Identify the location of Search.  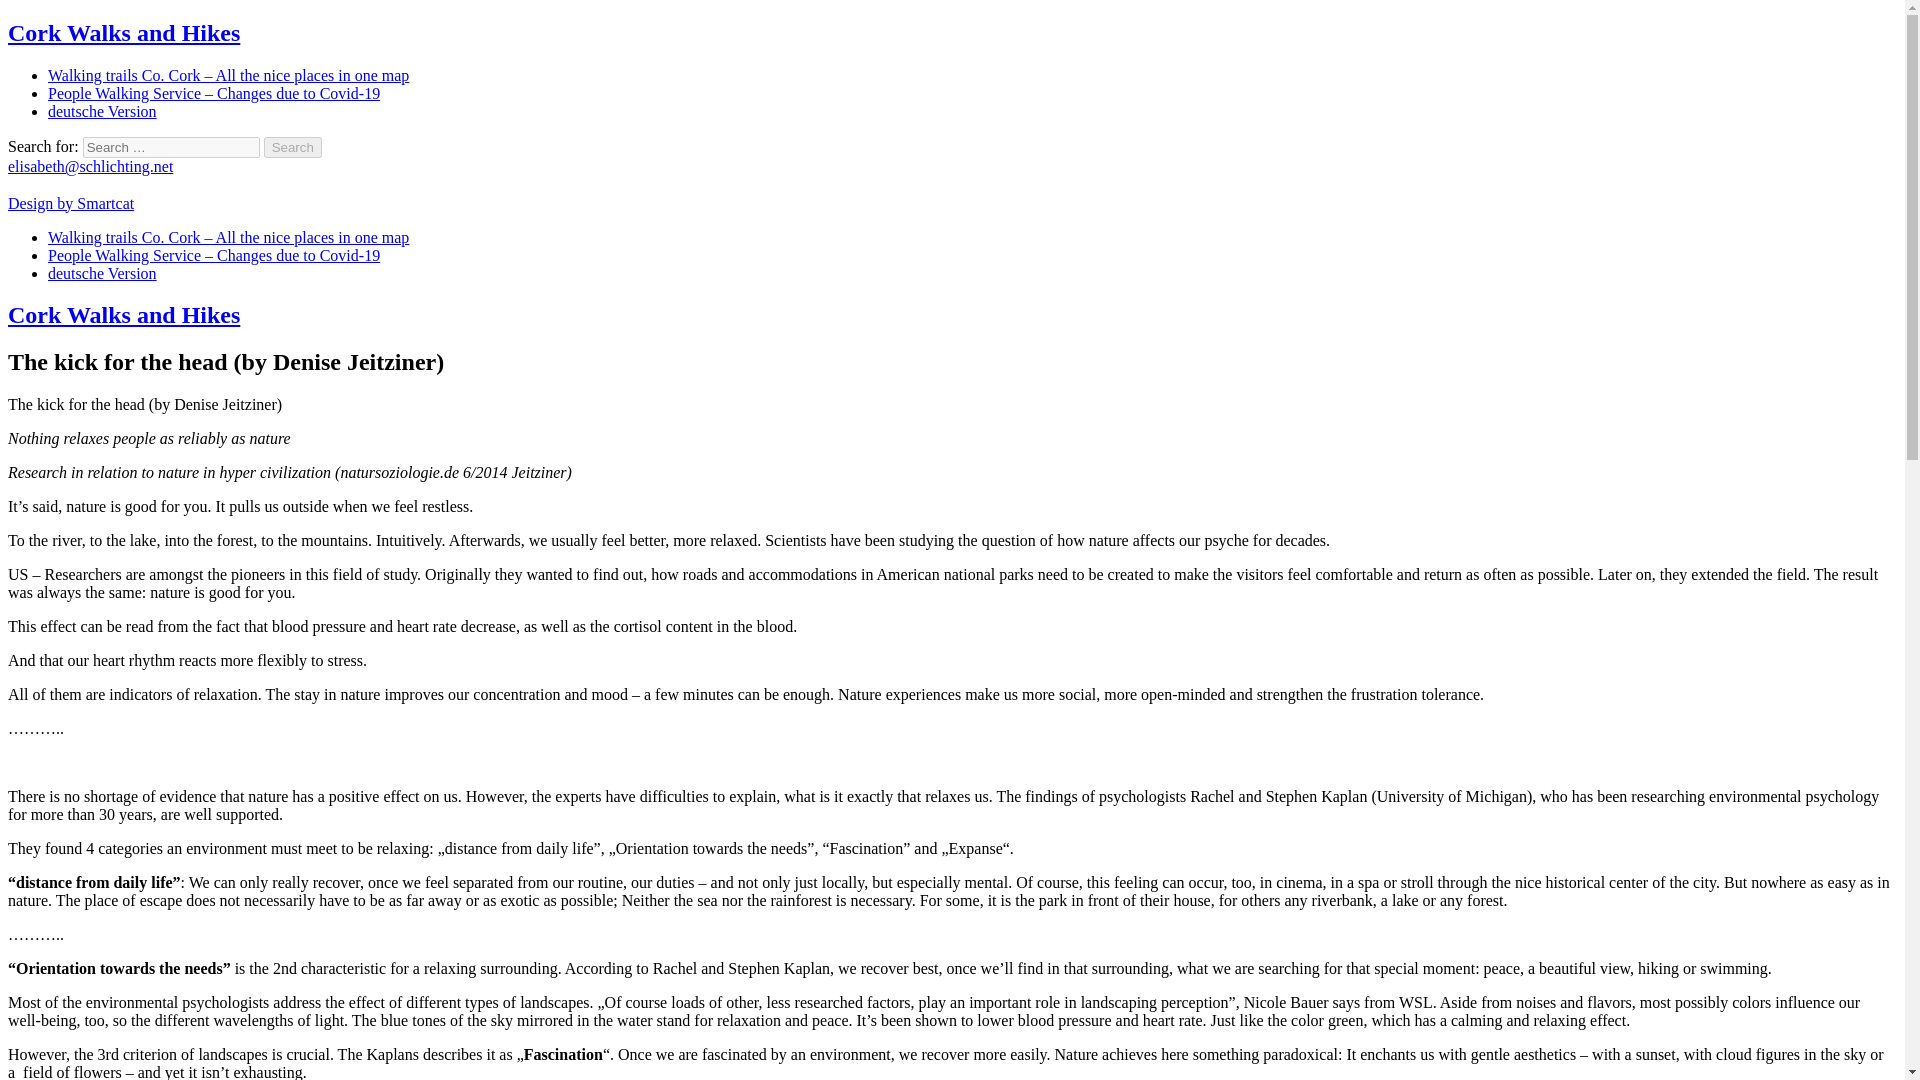
(293, 147).